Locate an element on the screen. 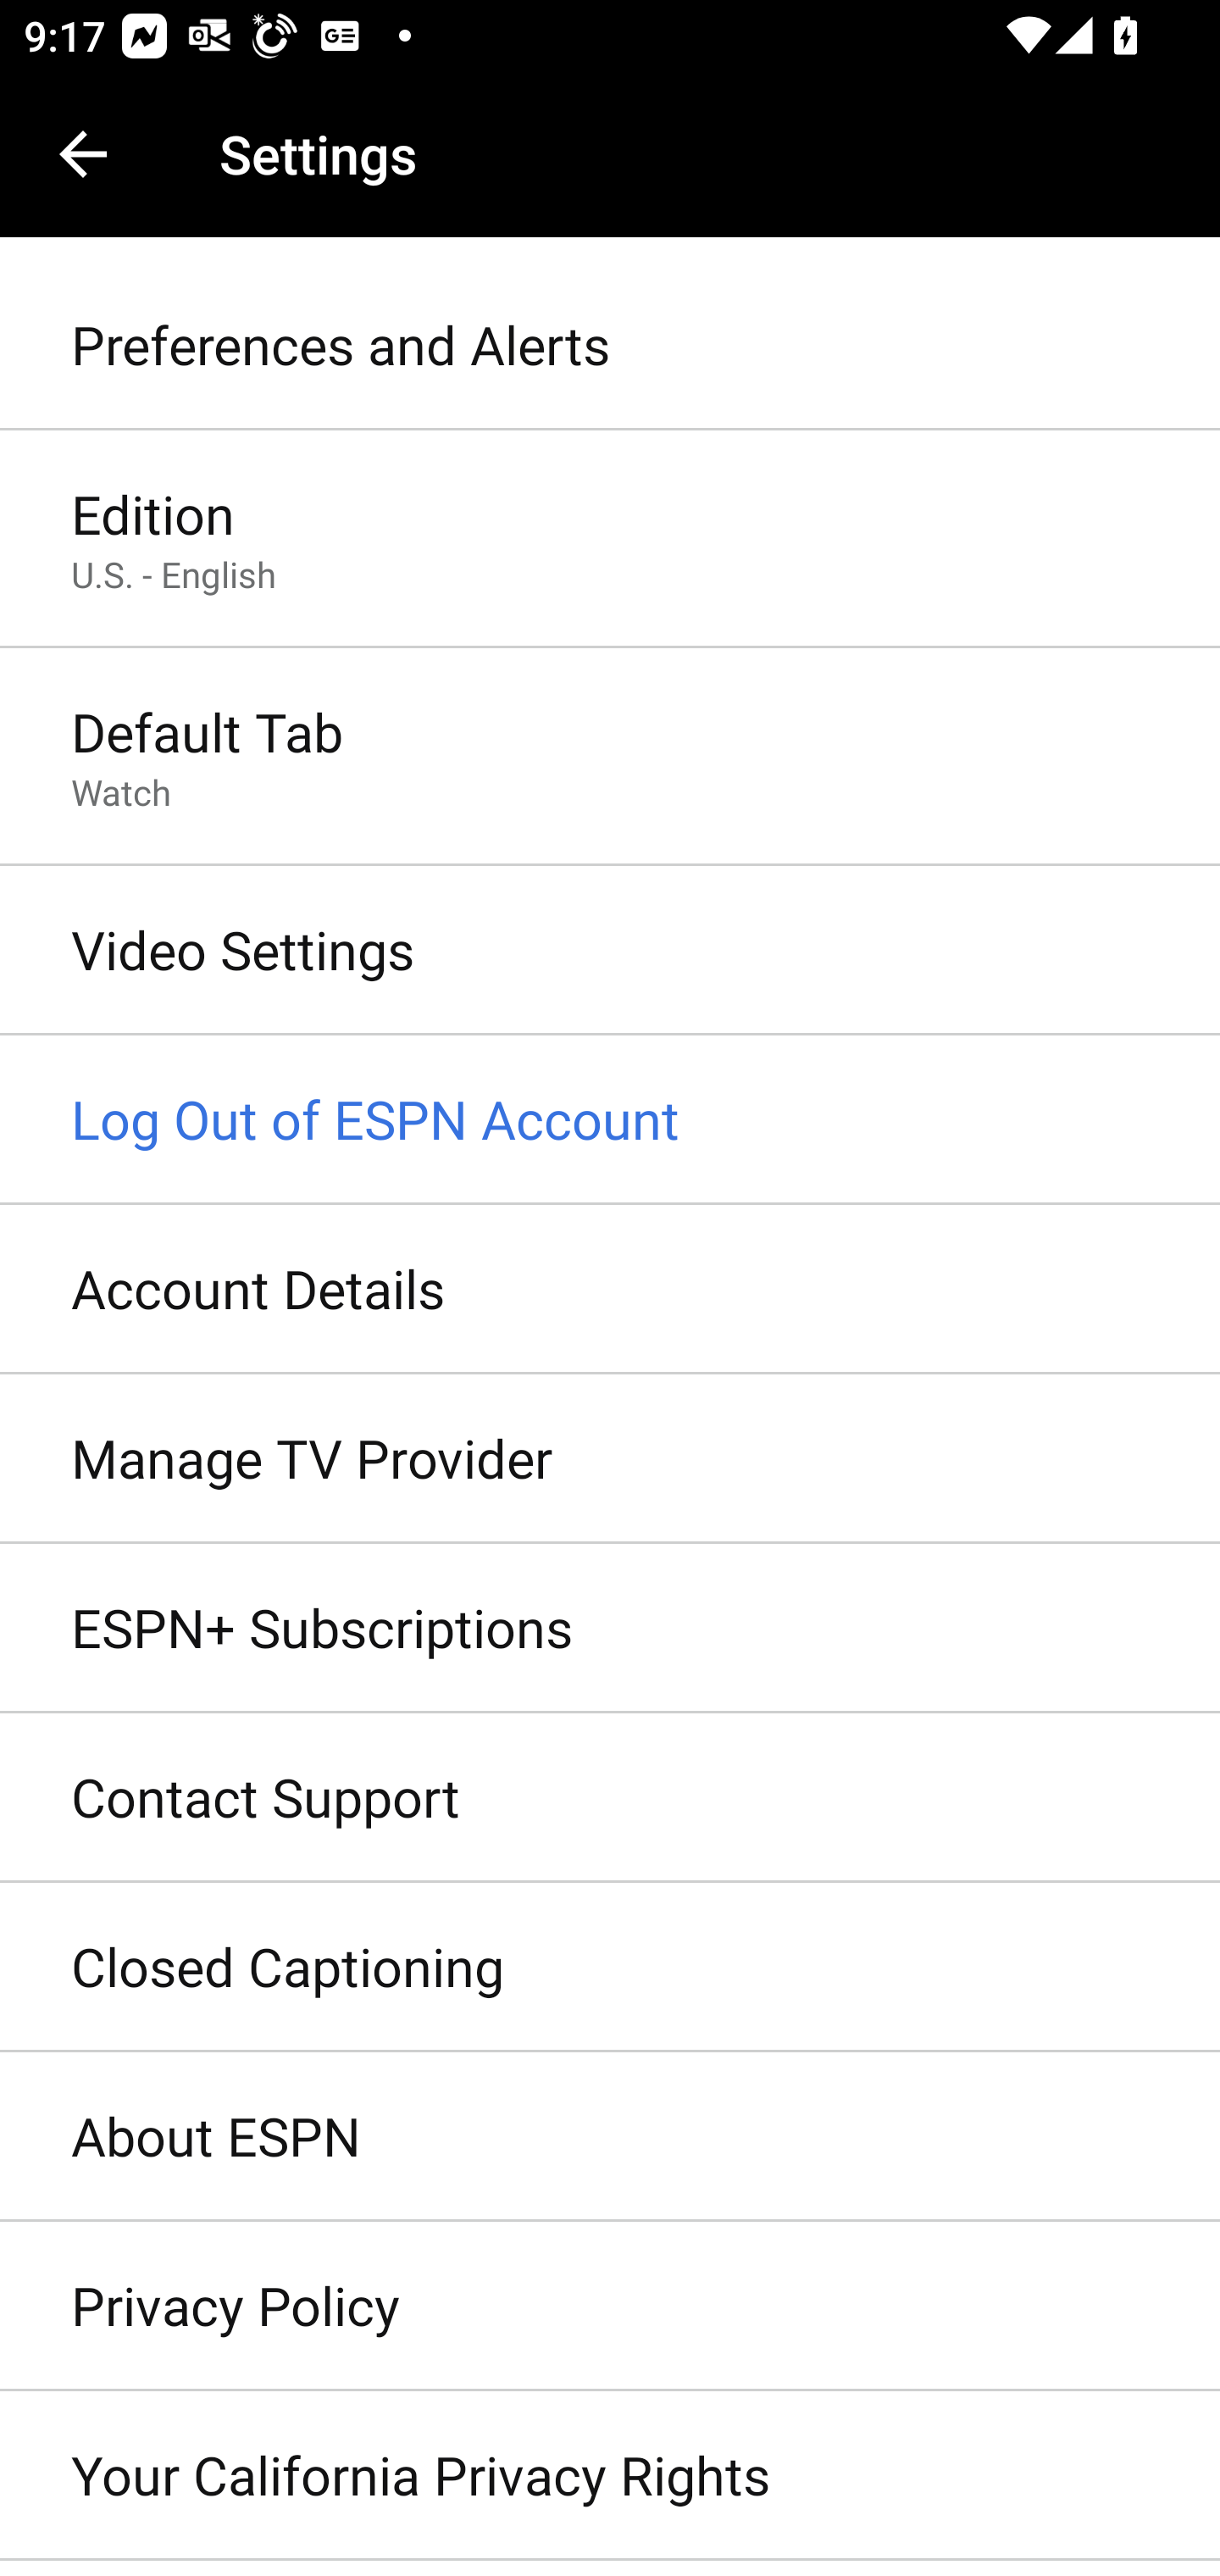  Default Tab Watch is located at coordinates (610, 758).